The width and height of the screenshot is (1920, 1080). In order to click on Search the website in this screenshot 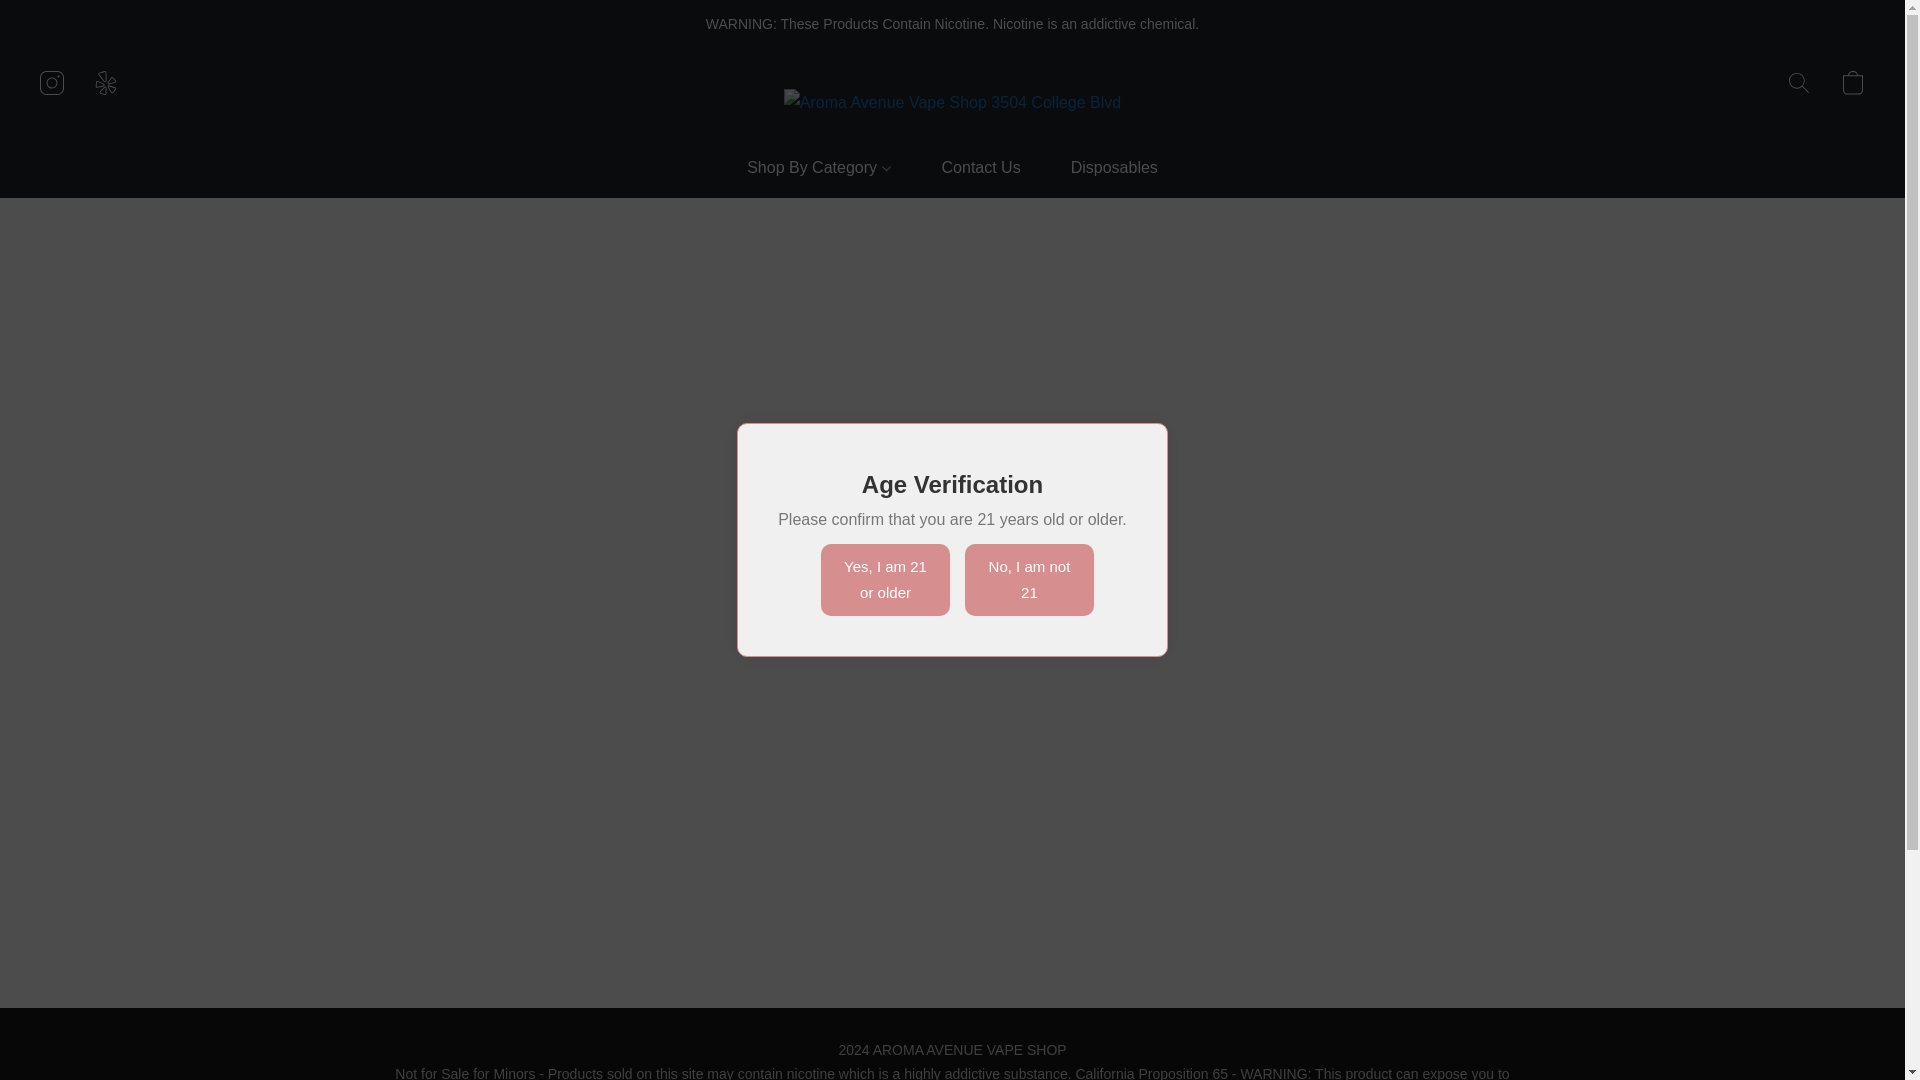, I will do `click(1798, 82)`.